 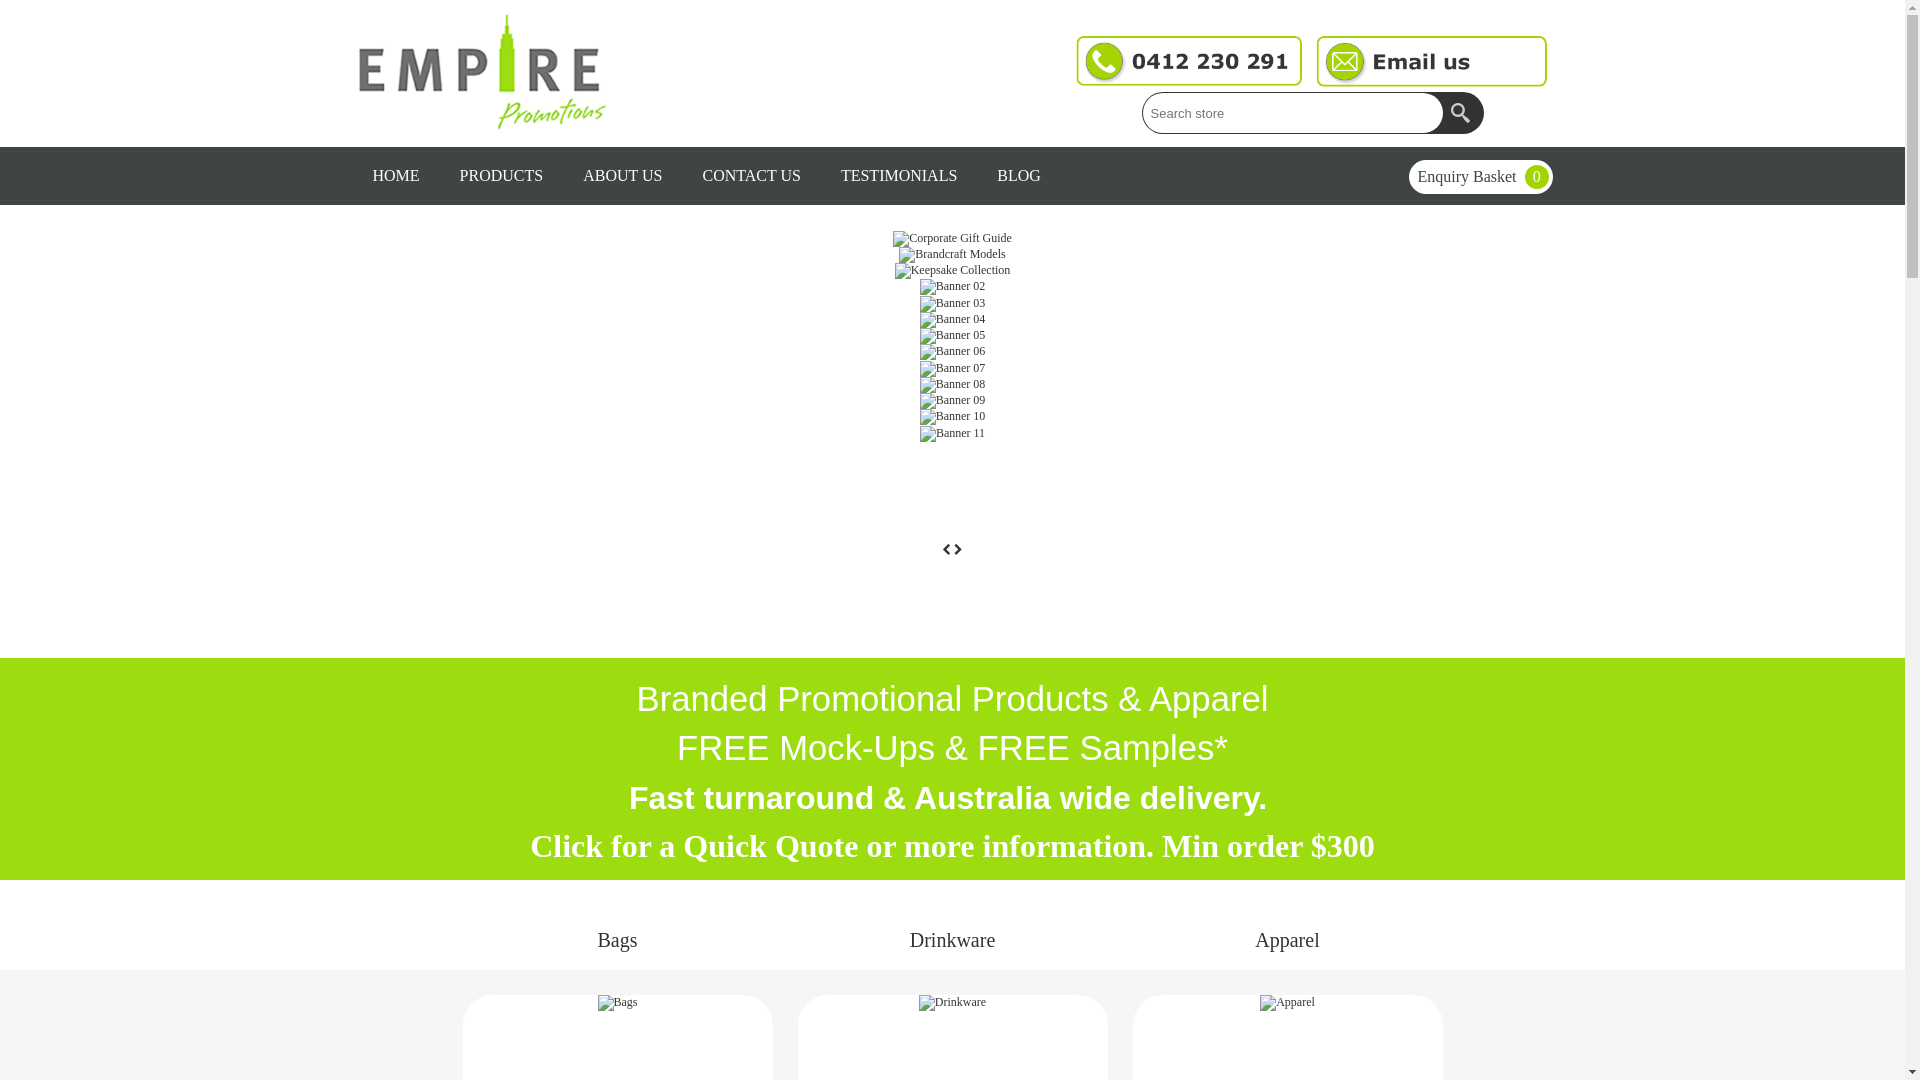 What do you see at coordinates (952, 846) in the screenshot?
I see `Click for a Quick Quote or more information. Min order $300` at bounding box center [952, 846].